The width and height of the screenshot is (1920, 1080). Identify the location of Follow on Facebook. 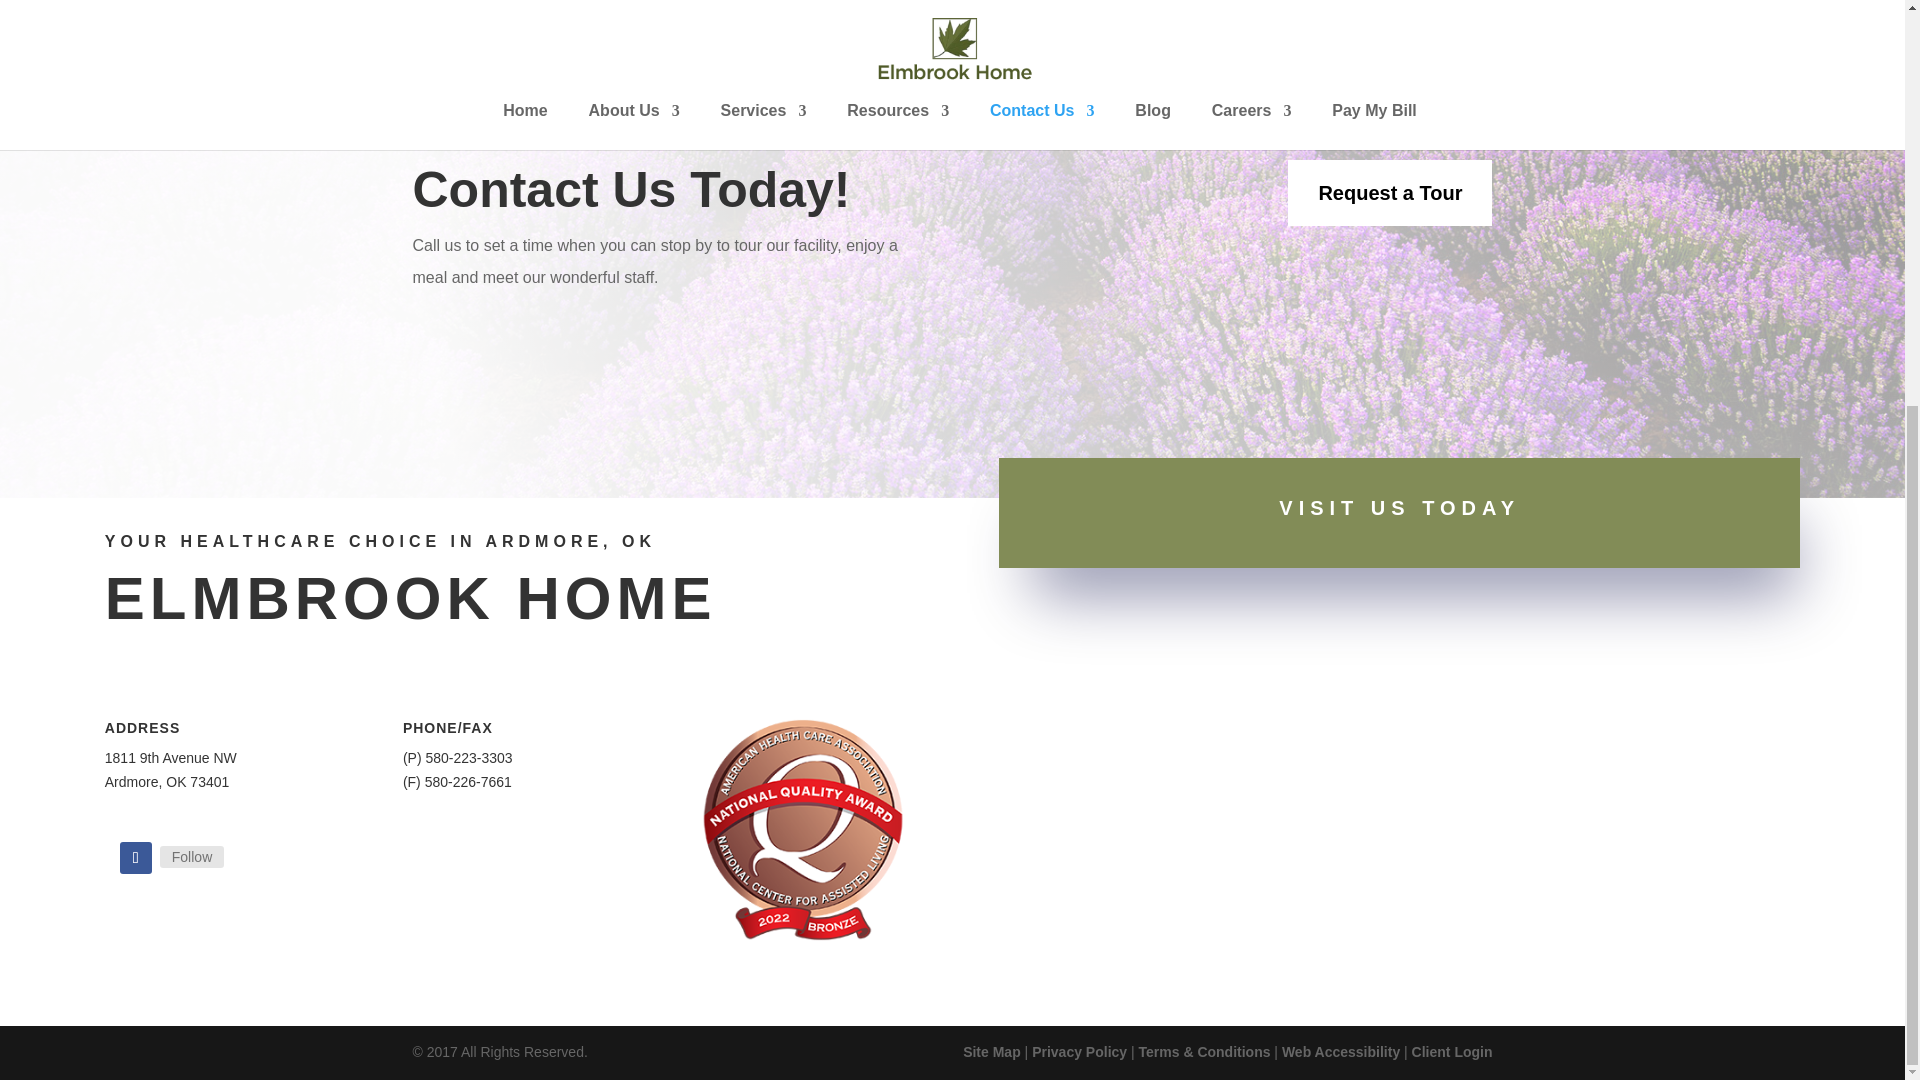
(135, 858).